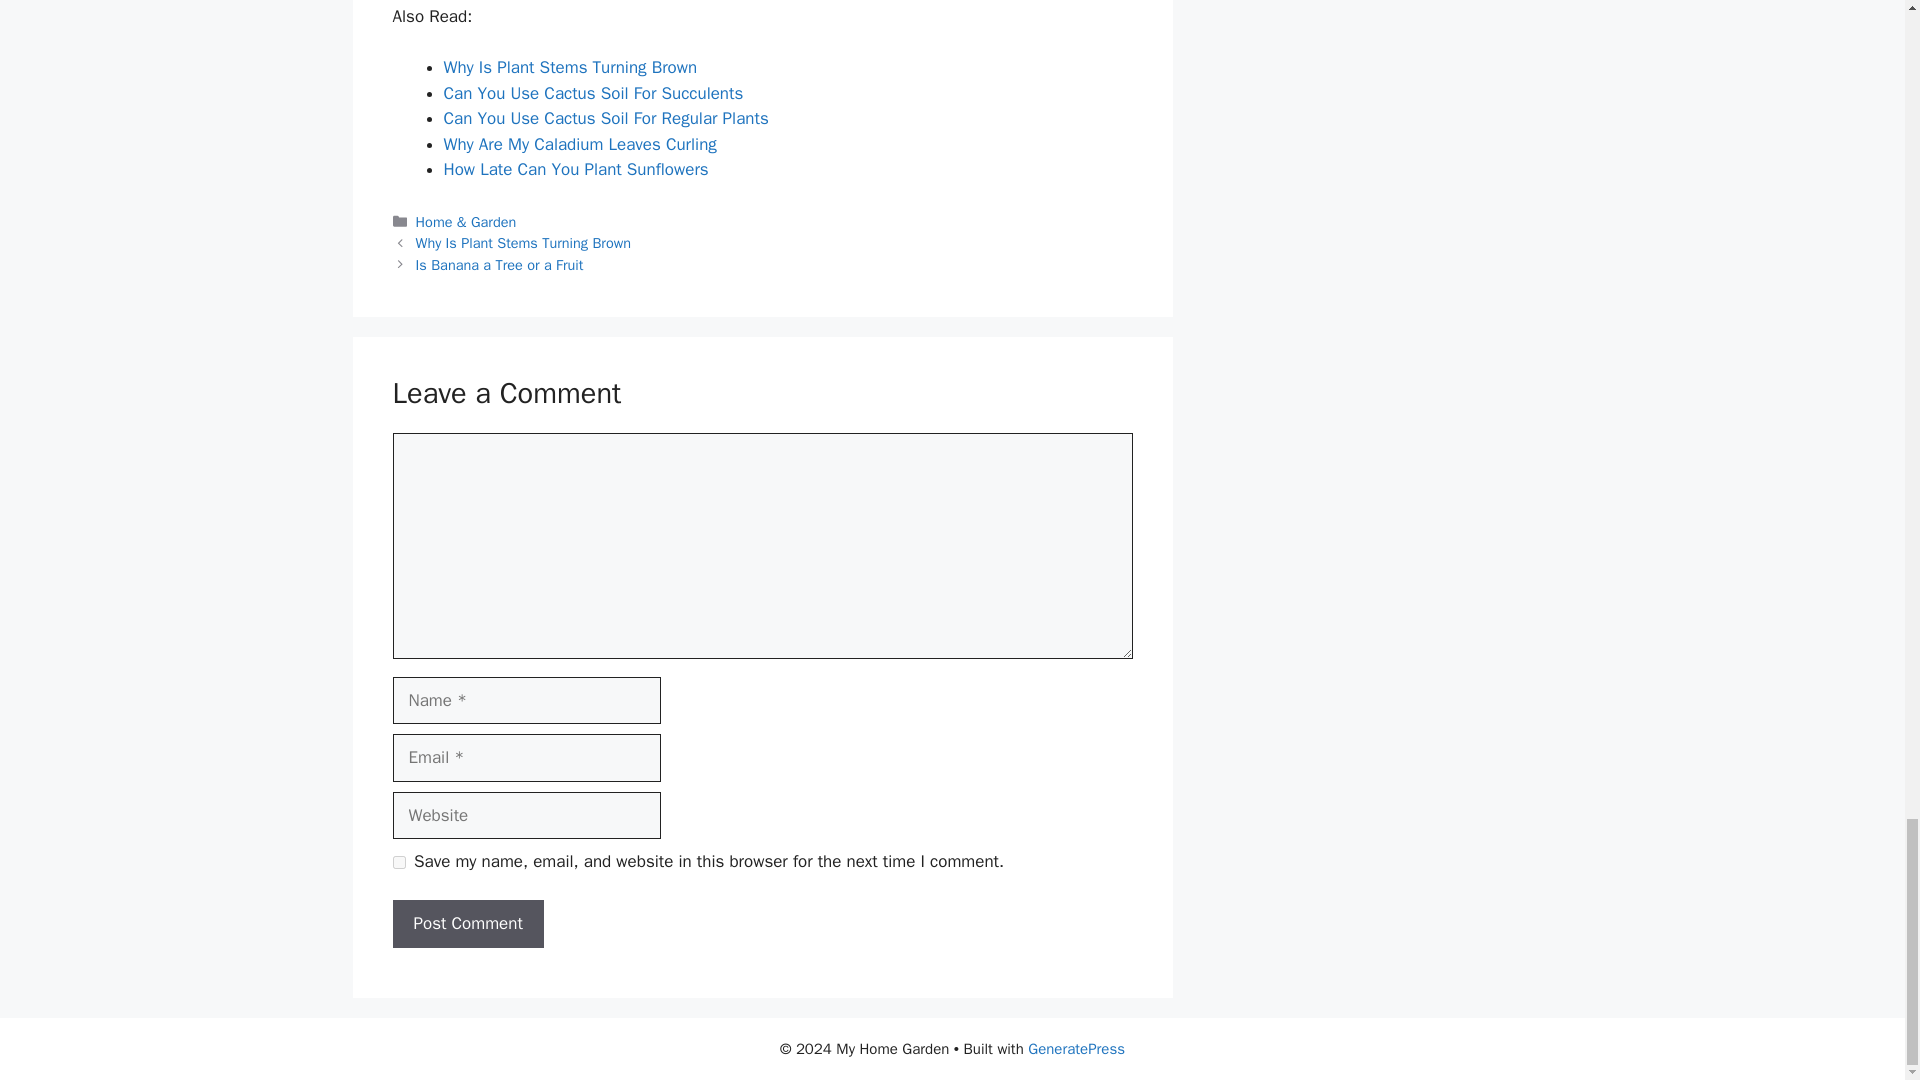 The image size is (1920, 1080). Describe the element at coordinates (594, 93) in the screenshot. I see `Can You Use Cactus Soil For Succulents` at that location.